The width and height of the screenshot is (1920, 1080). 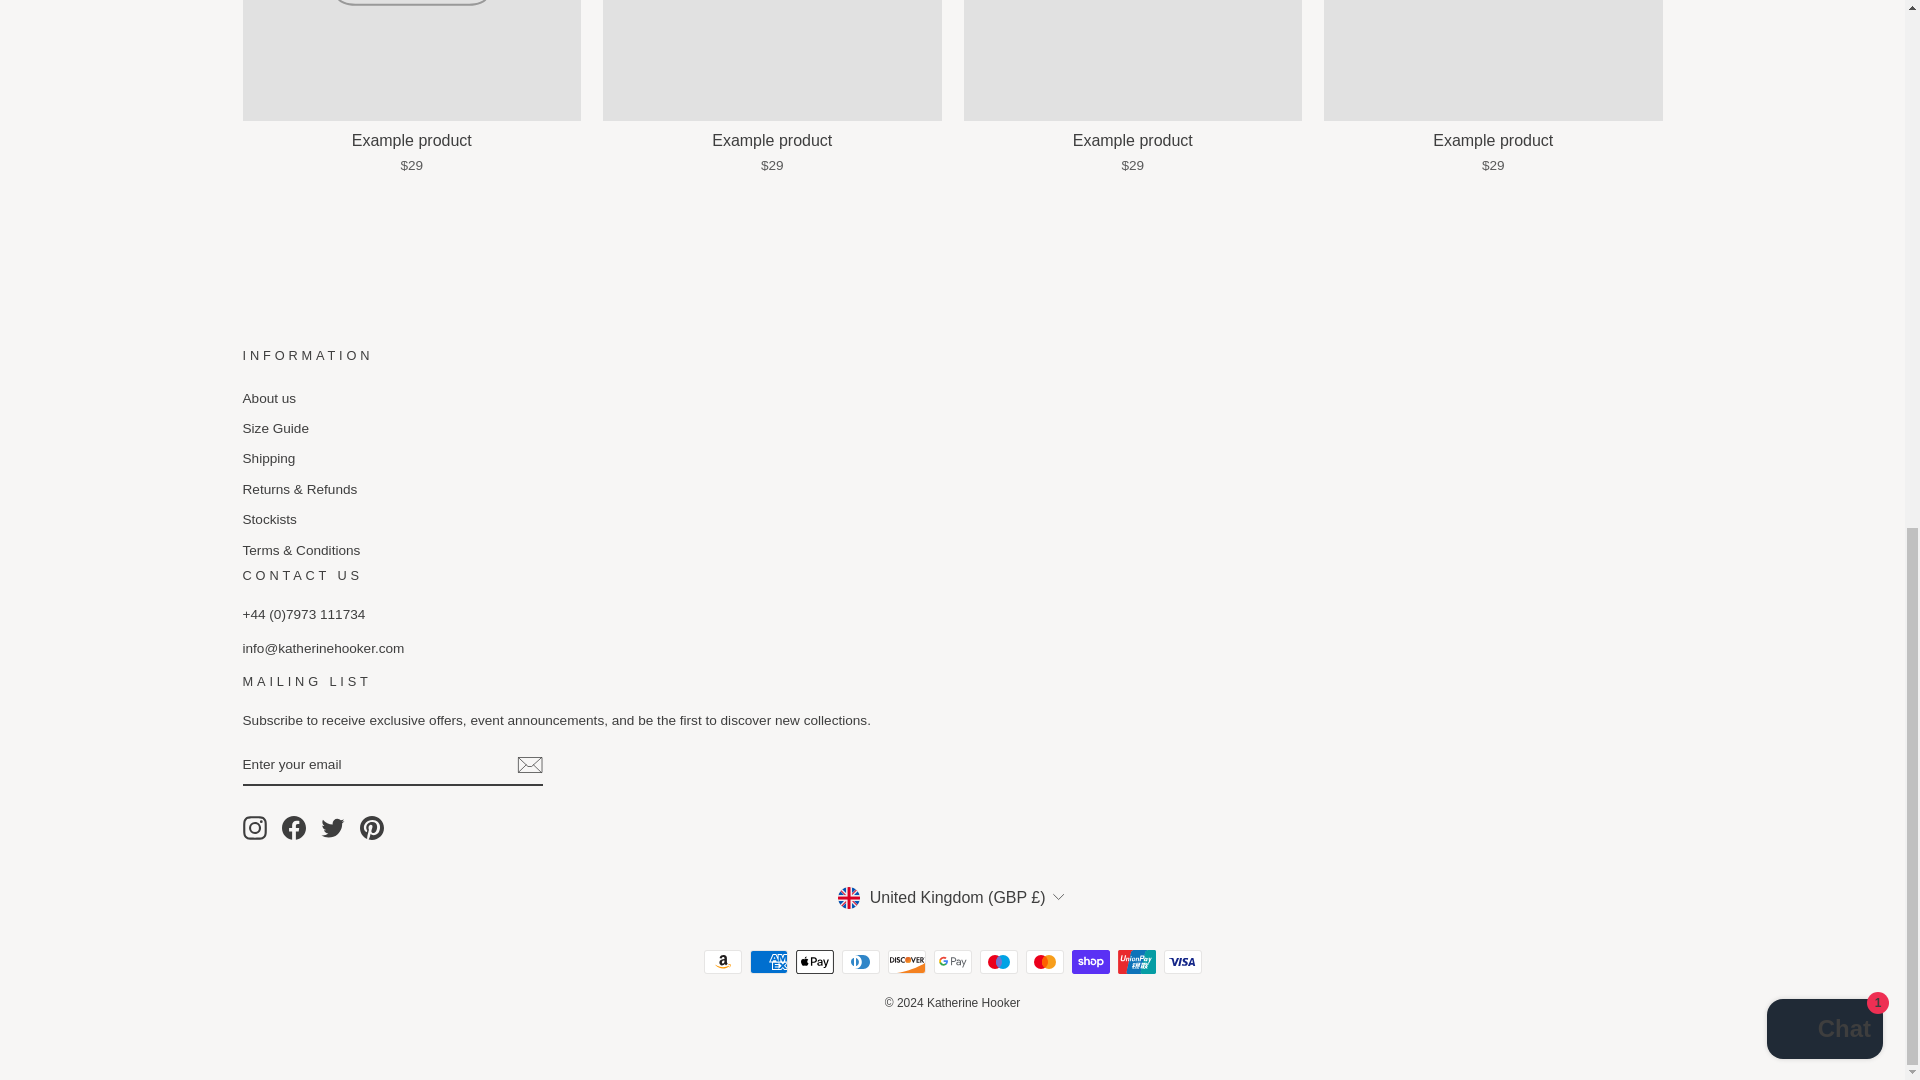 I want to click on Katherine Hooker on Instagram, so click(x=254, y=828).